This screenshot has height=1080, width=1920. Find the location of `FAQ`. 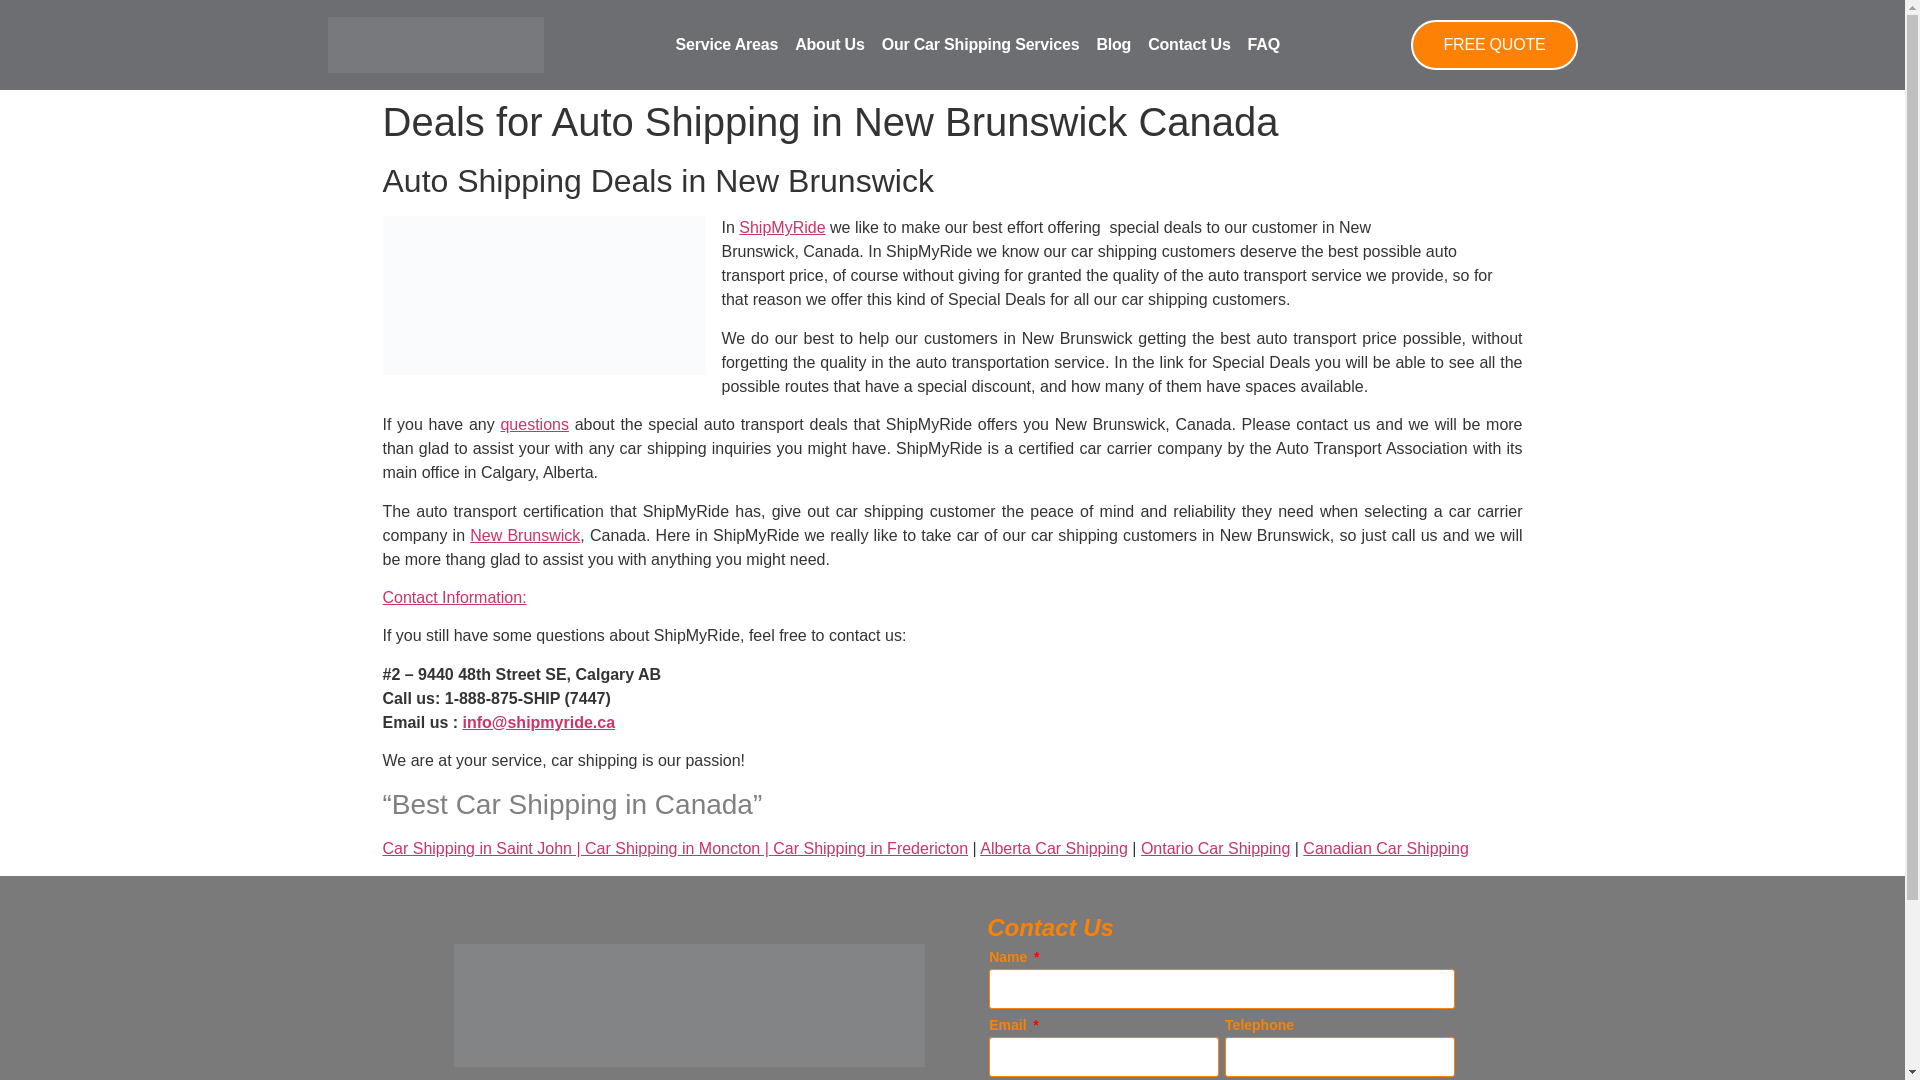

FAQ is located at coordinates (534, 424).